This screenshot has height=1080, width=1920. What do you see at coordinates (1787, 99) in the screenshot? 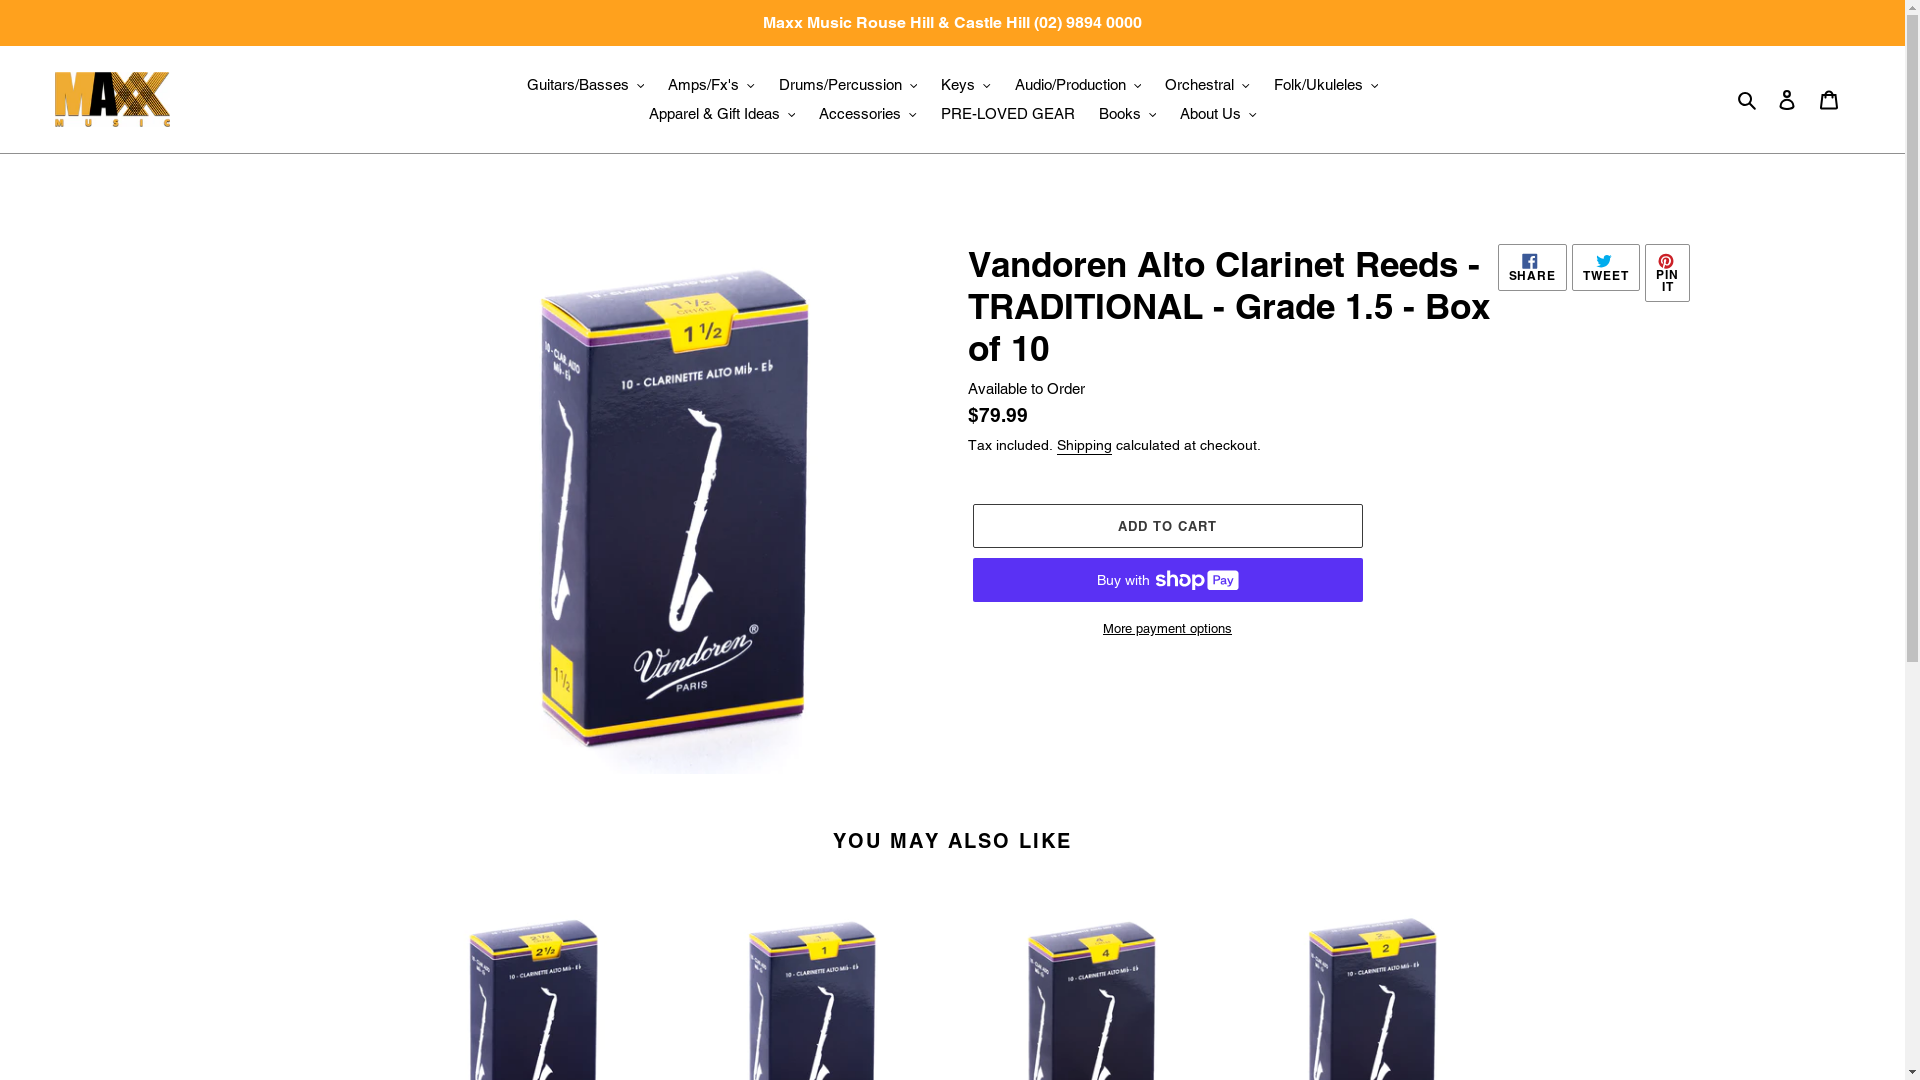
I see `Log in` at bounding box center [1787, 99].